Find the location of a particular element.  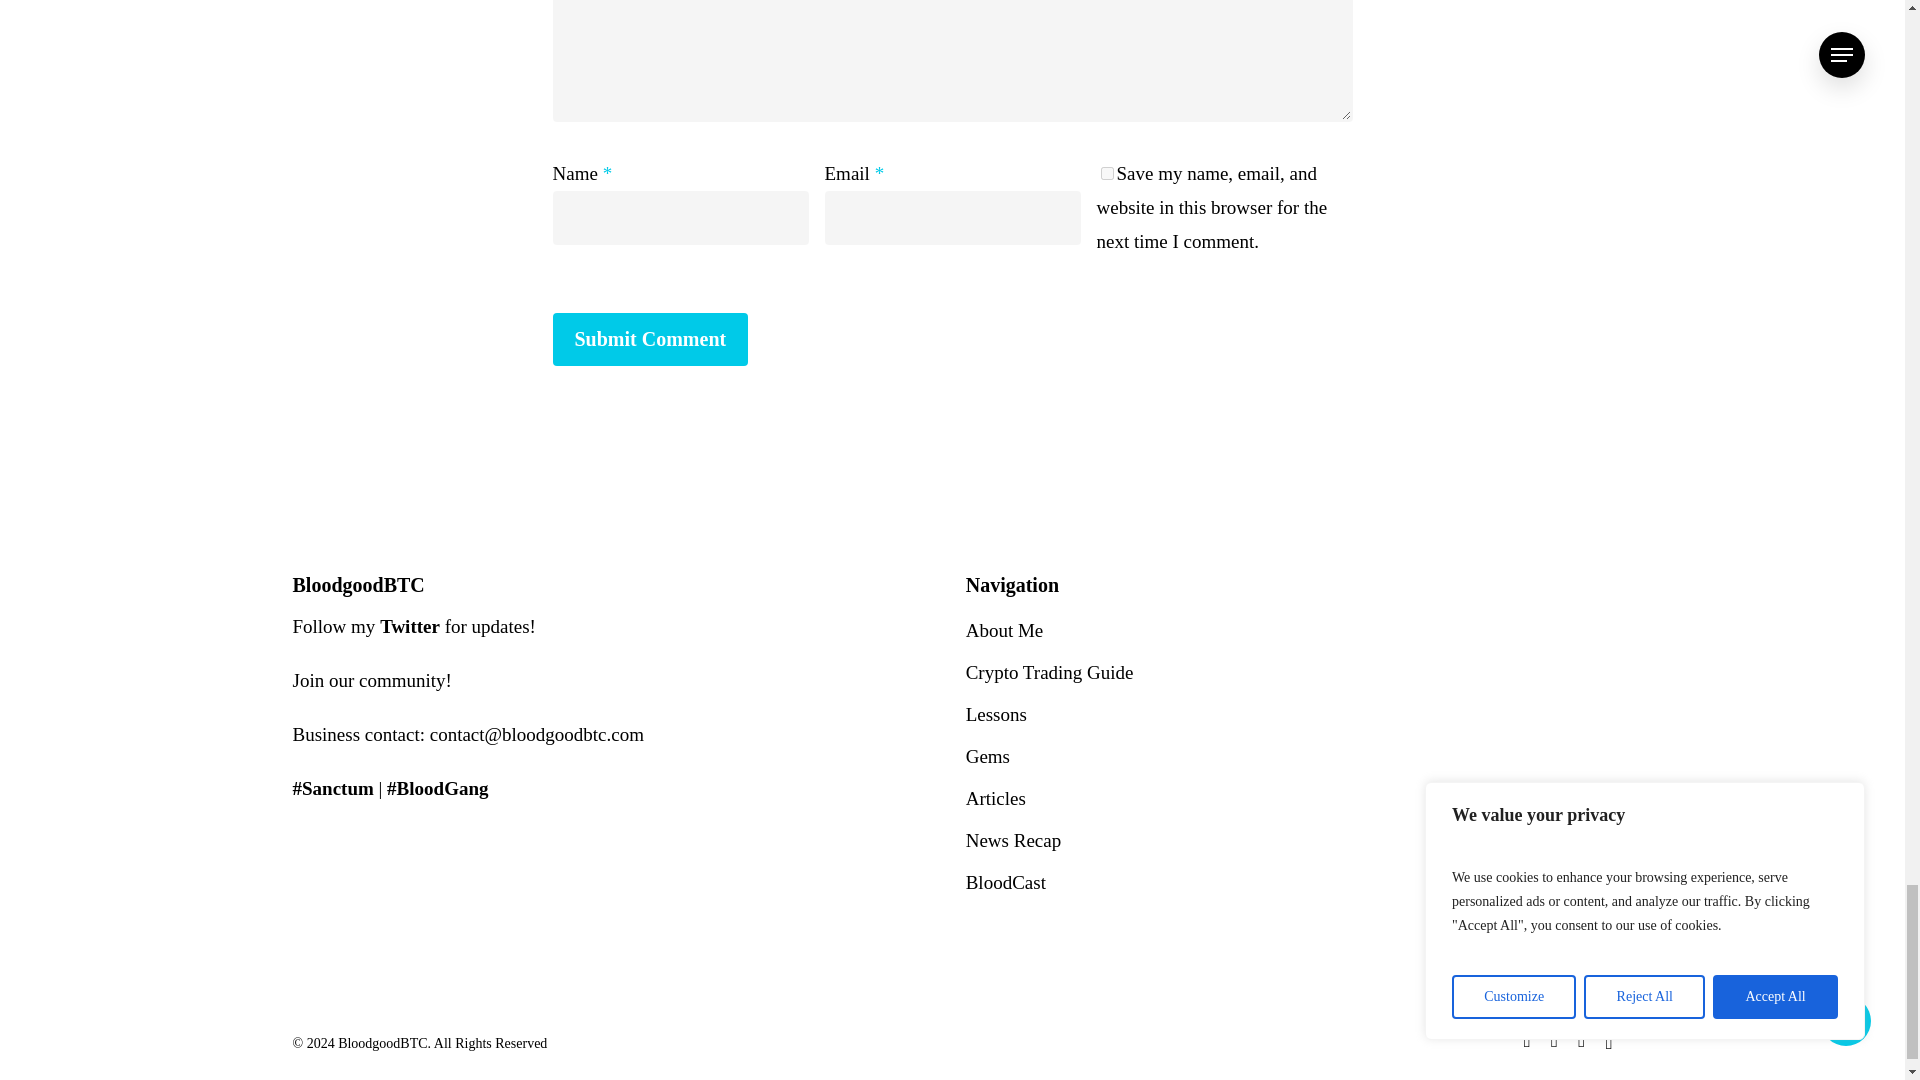

Submit Comment is located at coordinates (650, 340).